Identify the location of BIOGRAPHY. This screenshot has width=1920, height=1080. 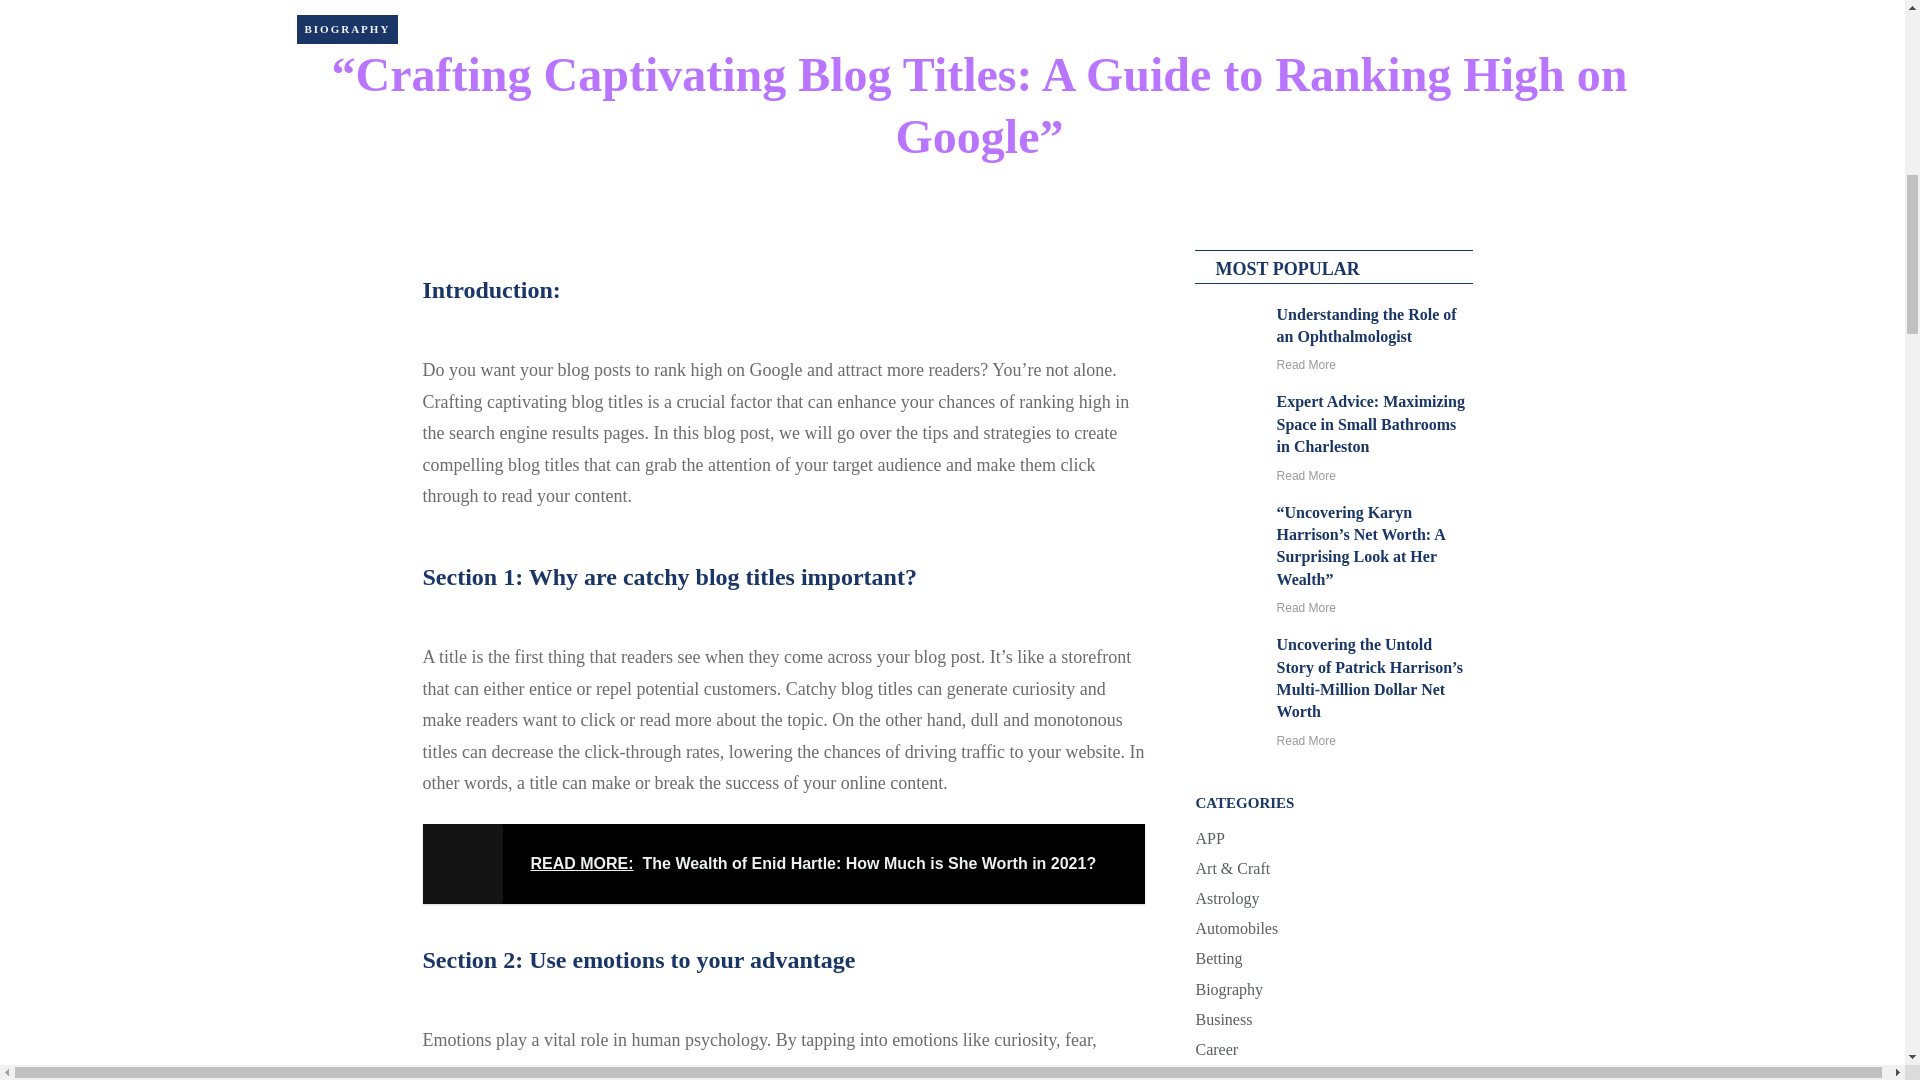
(346, 28).